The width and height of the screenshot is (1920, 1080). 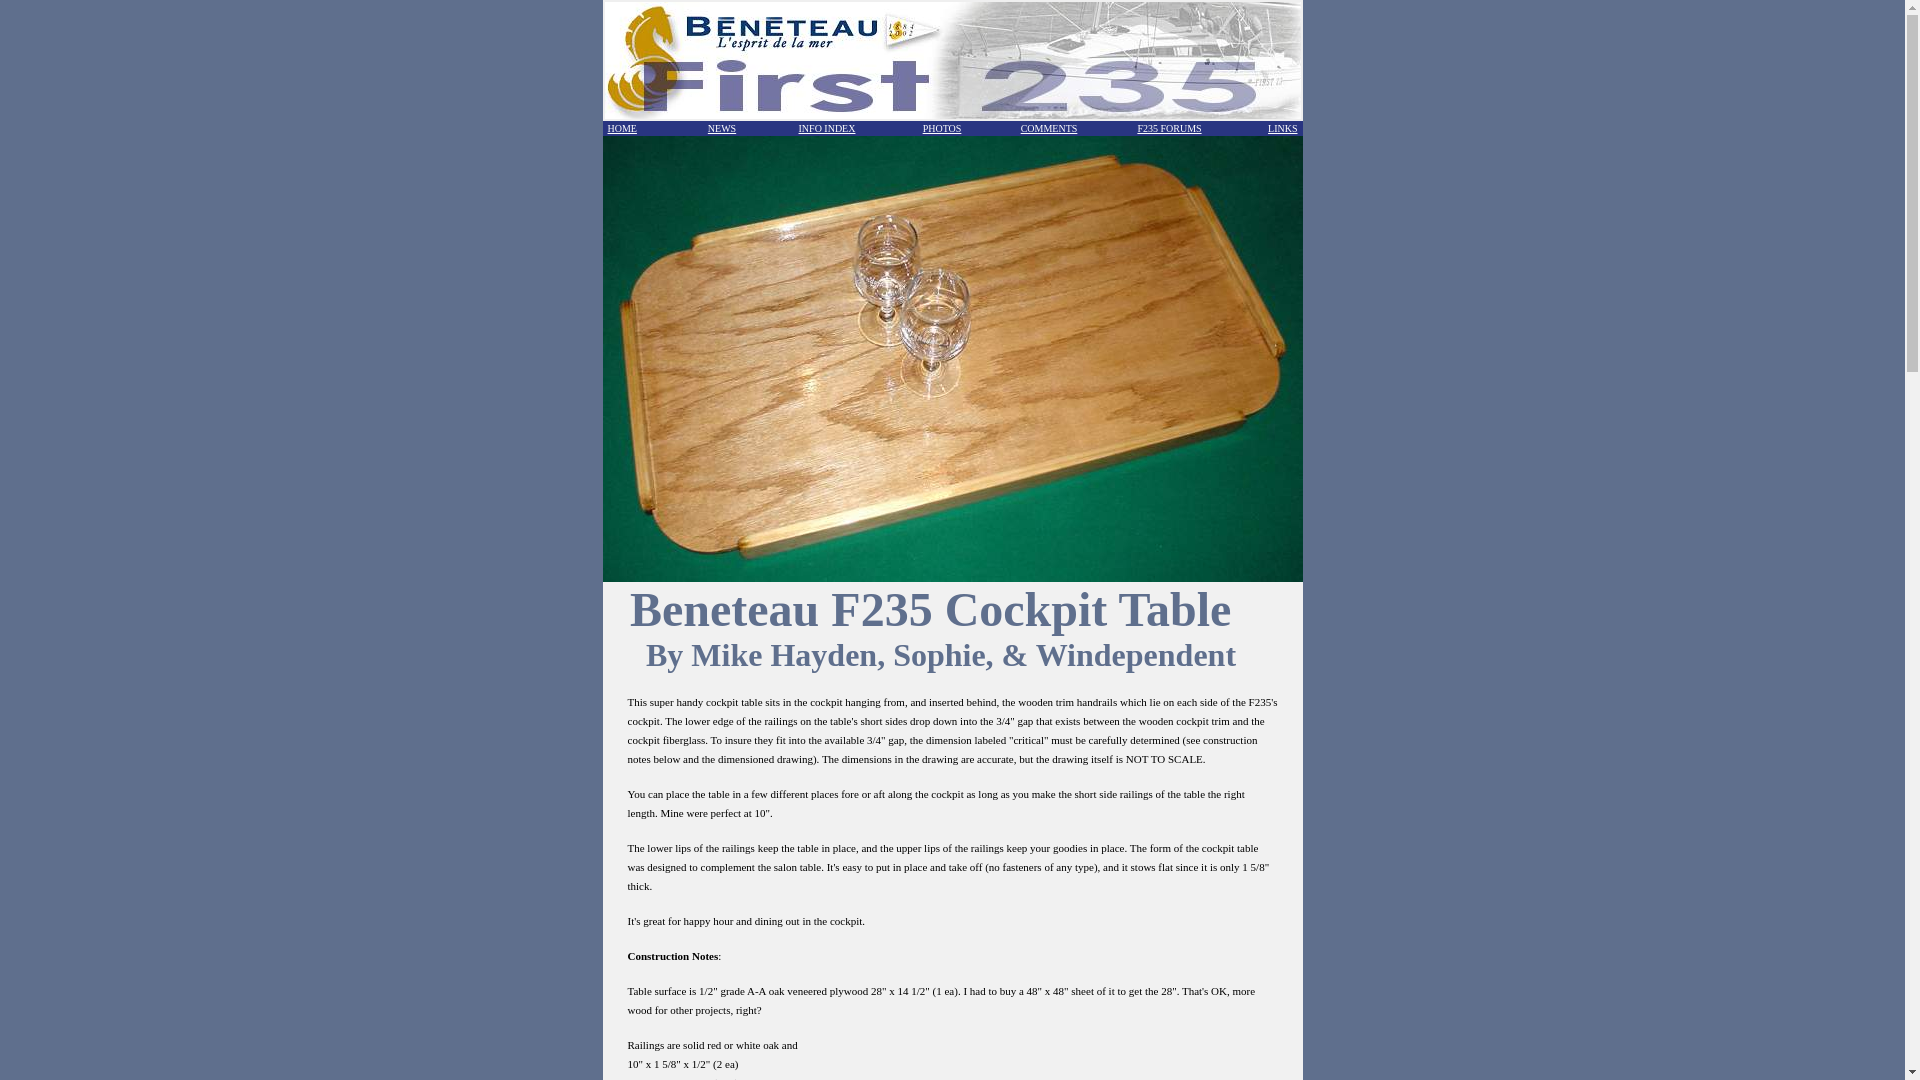 What do you see at coordinates (1049, 128) in the screenshot?
I see `COMMENTS` at bounding box center [1049, 128].